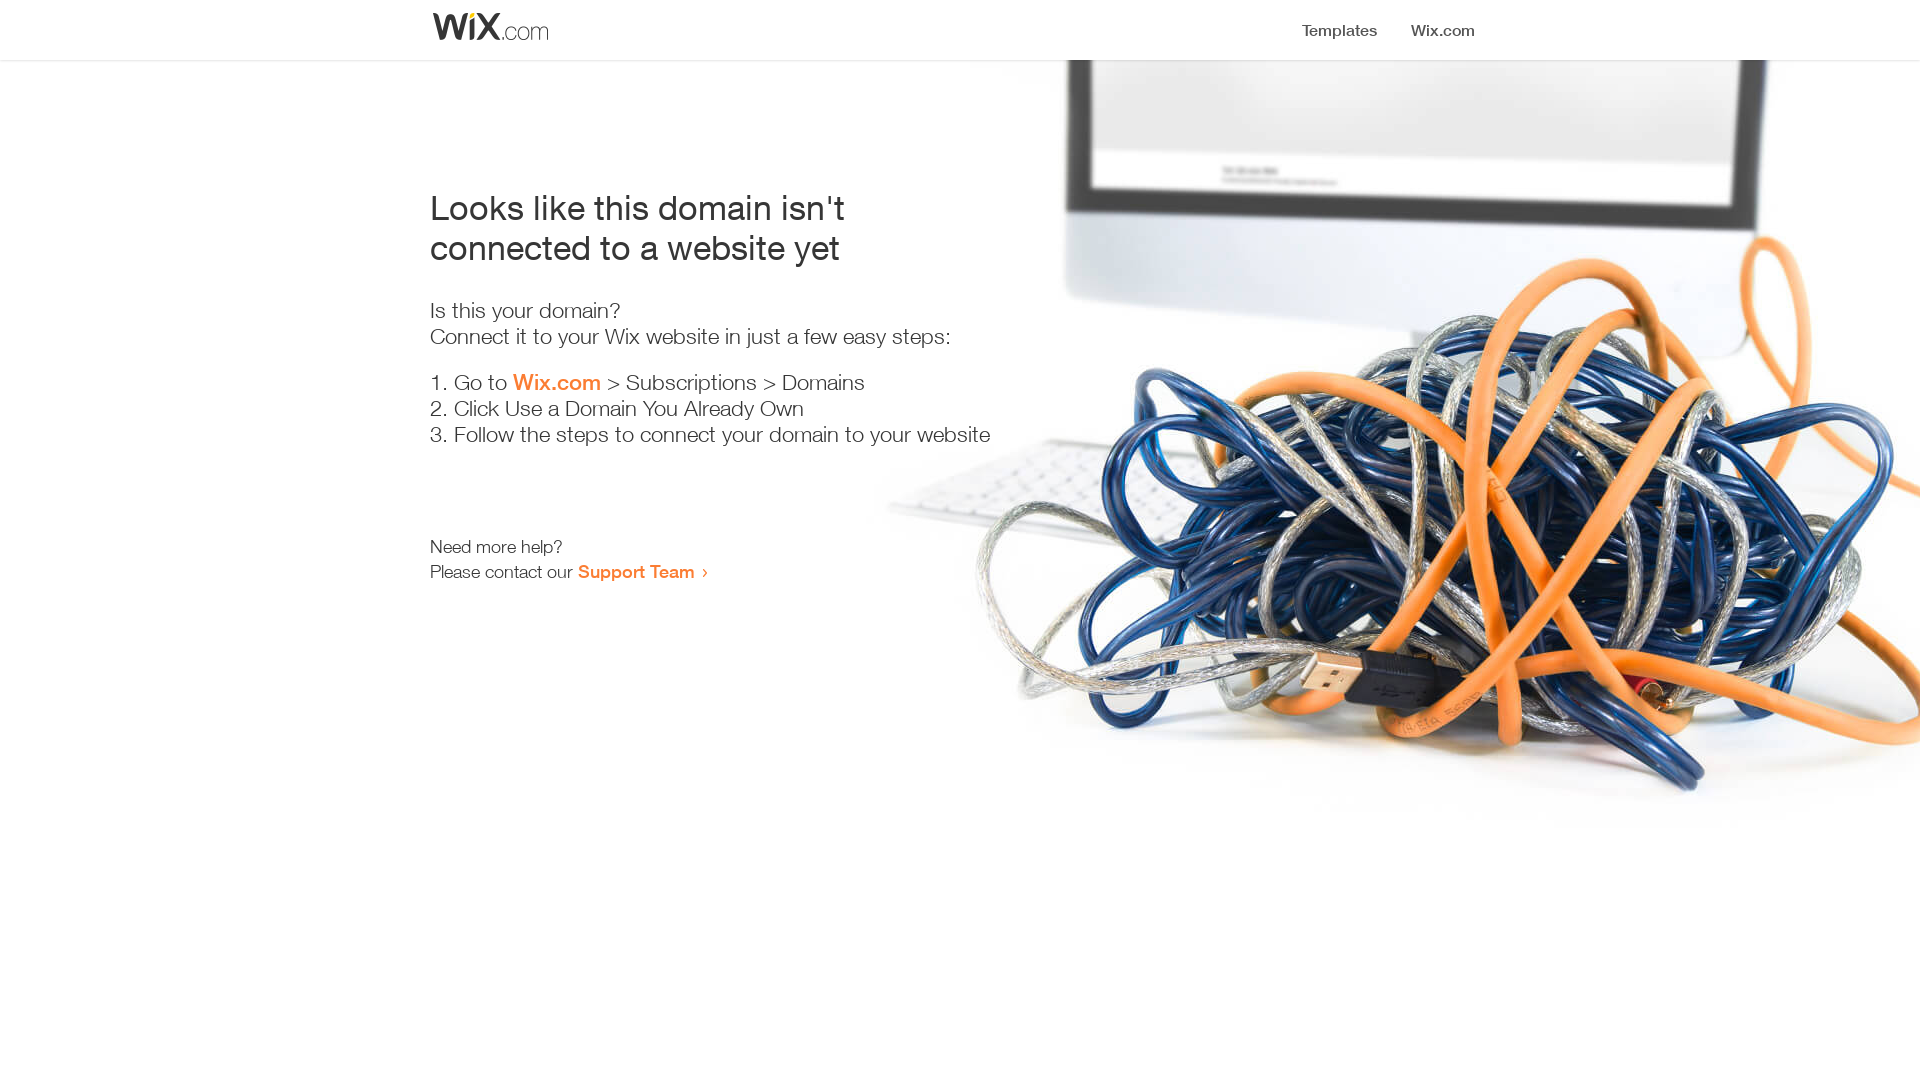 The height and width of the screenshot is (1080, 1920). Describe the element at coordinates (557, 382) in the screenshot. I see `Wix.com` at that location.